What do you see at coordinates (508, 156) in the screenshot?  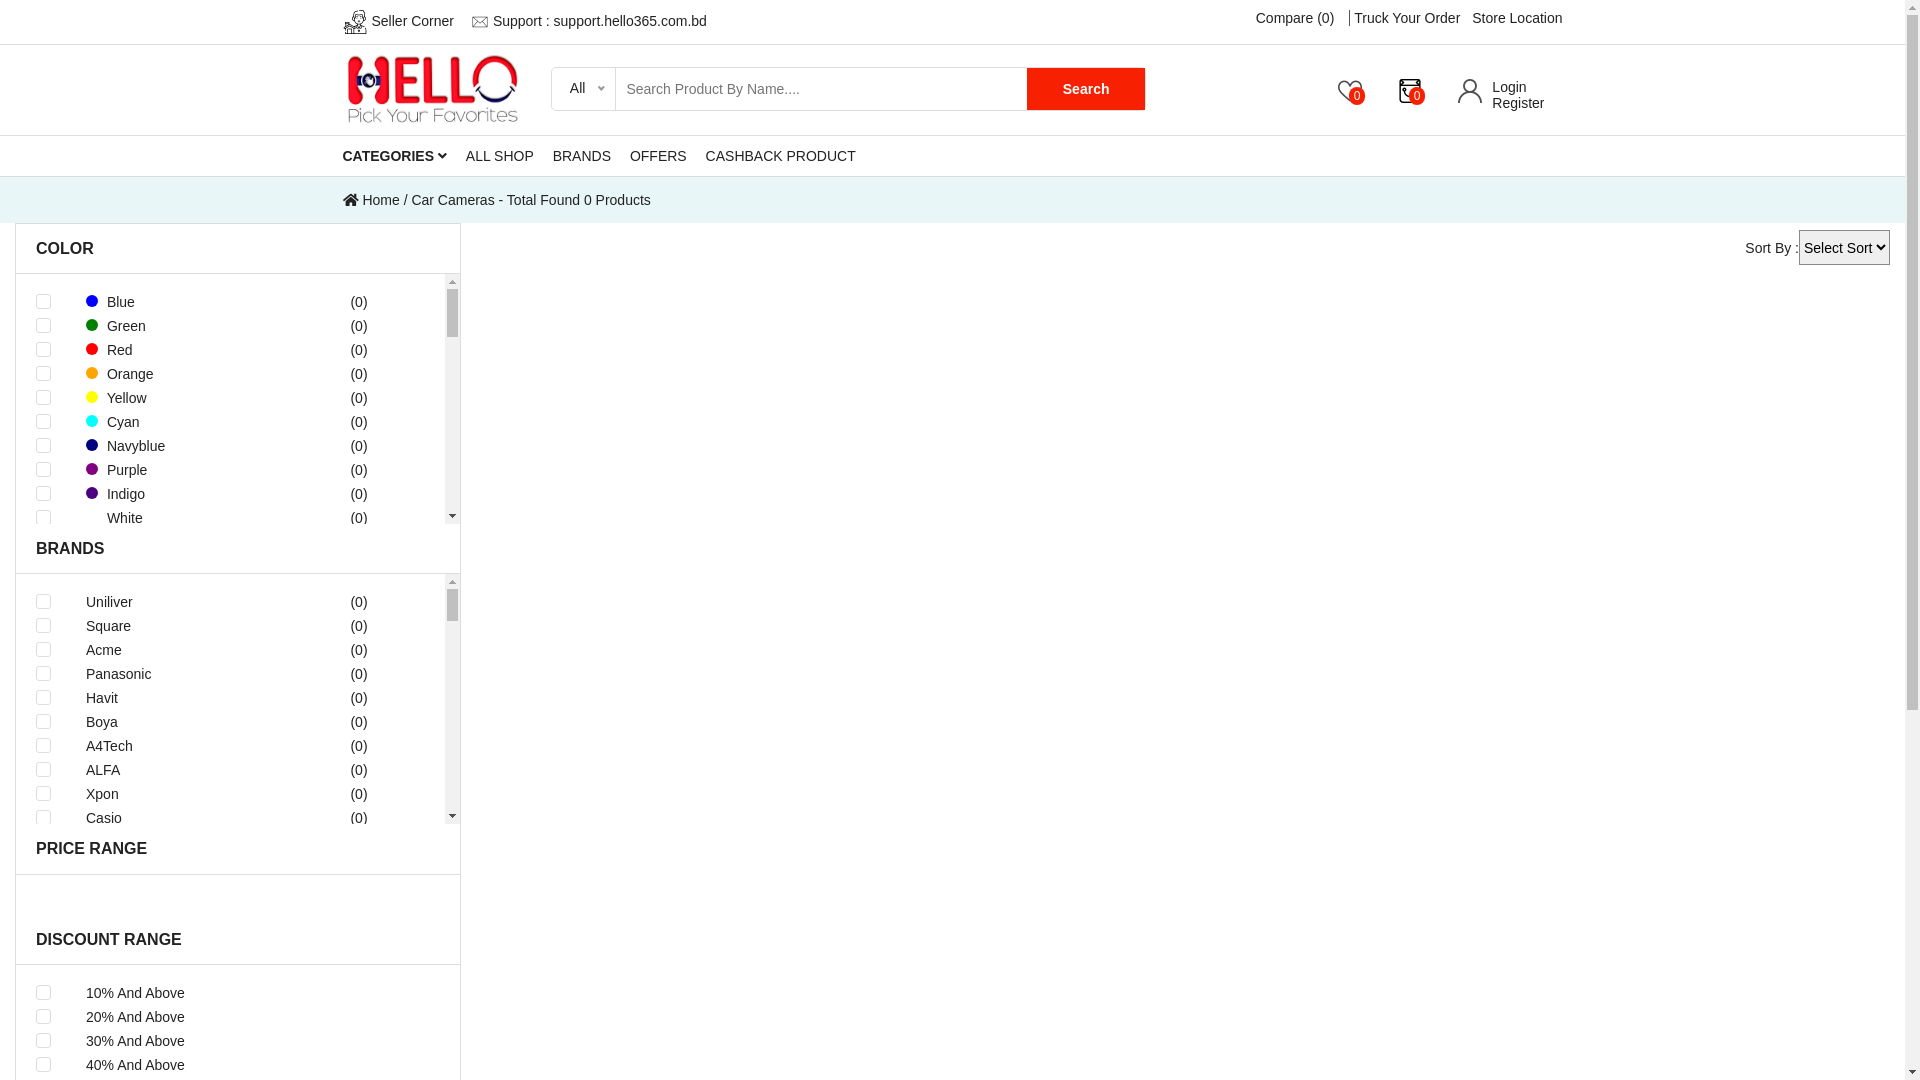 I see `ALL SHOP` at bounding box center [508, 156].